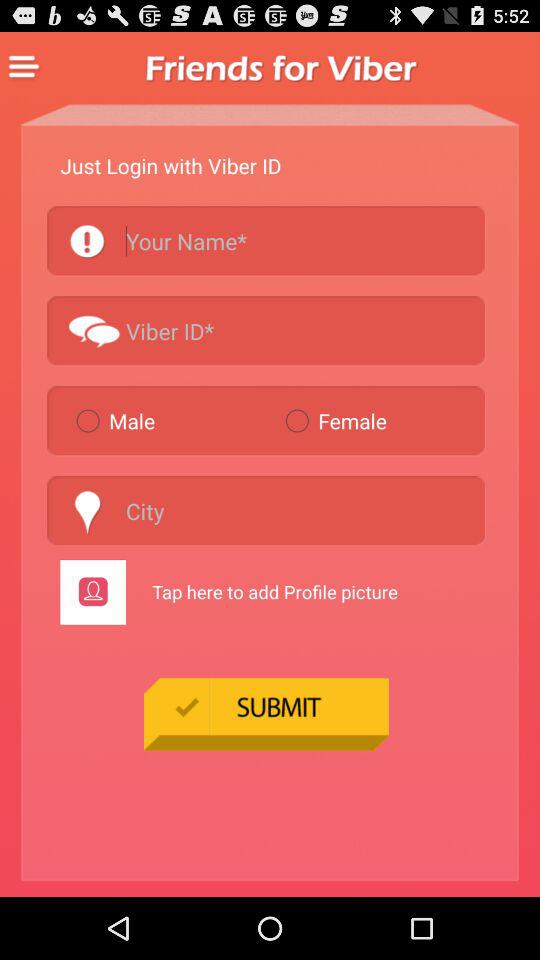 The height and width of the screenshot is (960, 540). I want to click on tap the icon next to male item, so click(380, 420).